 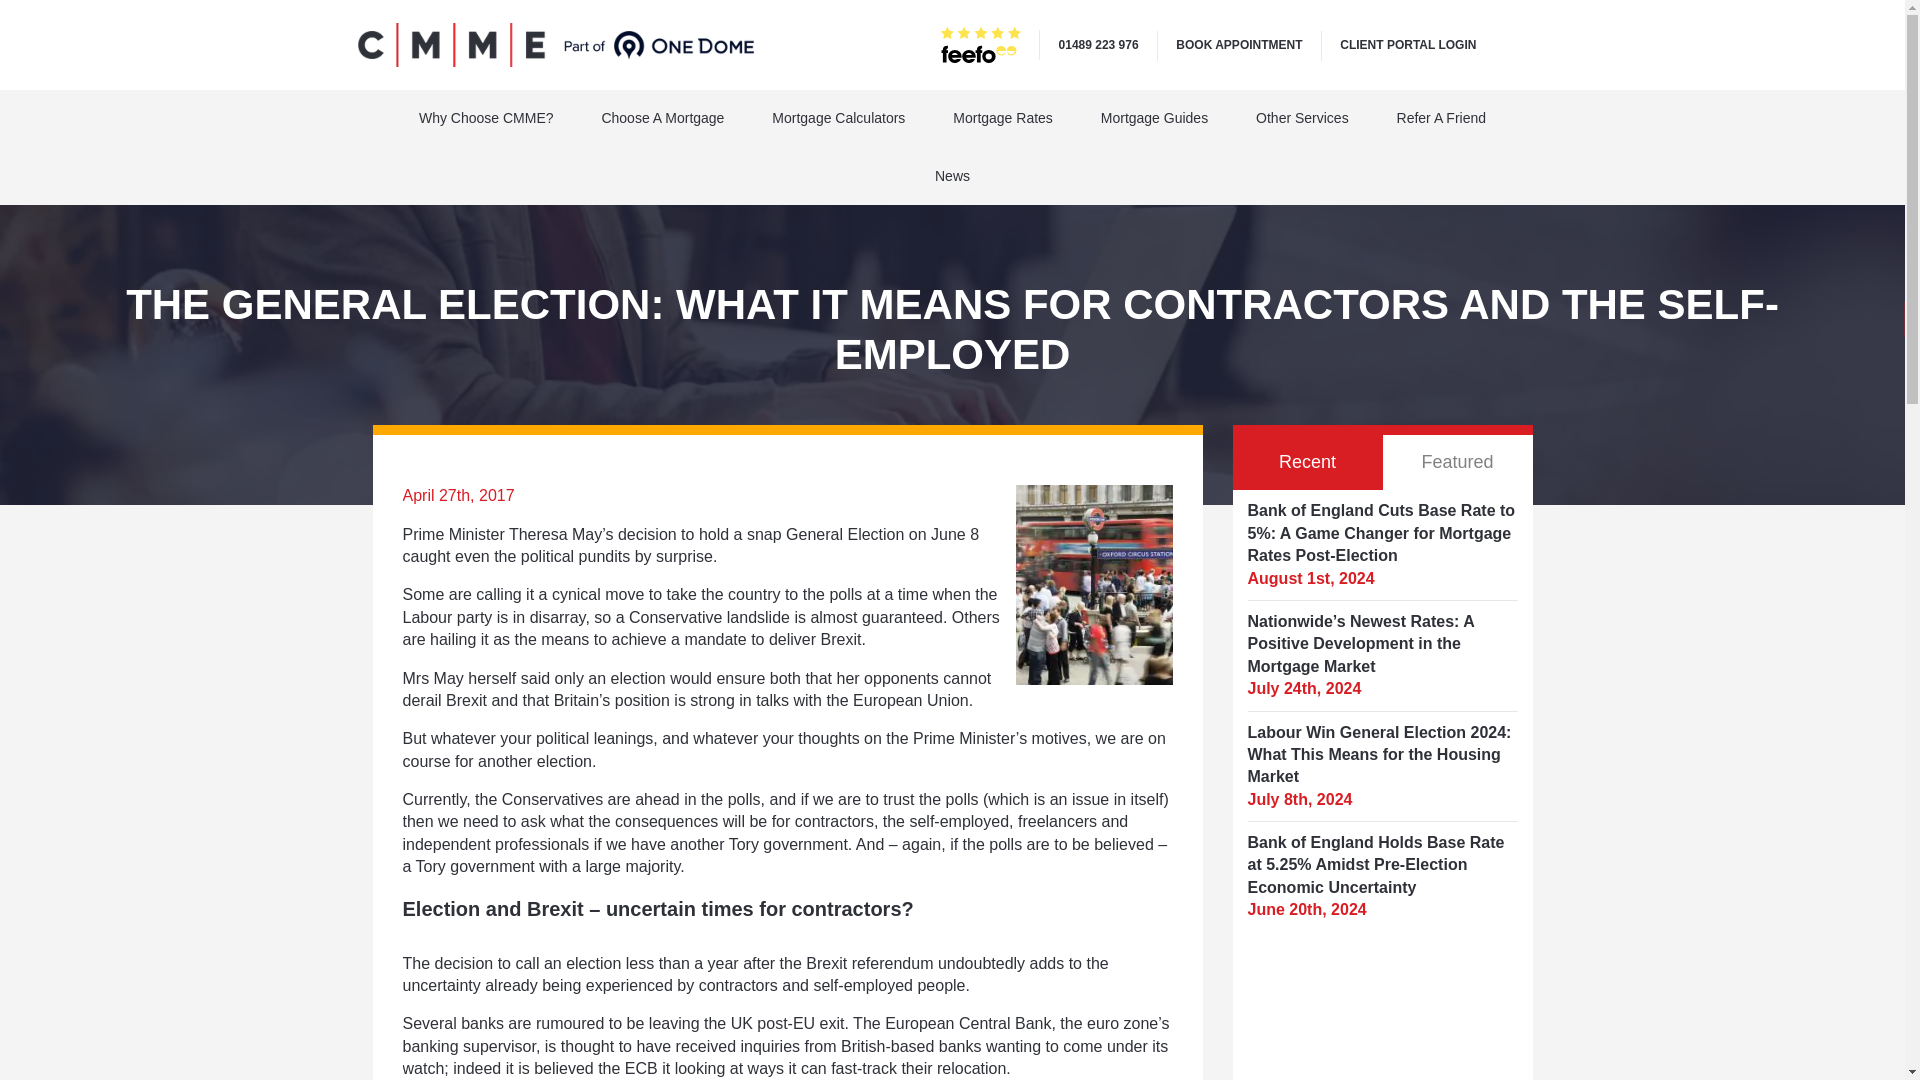 I want to click on Why Choose CMME?, so click(x=486, y=118).